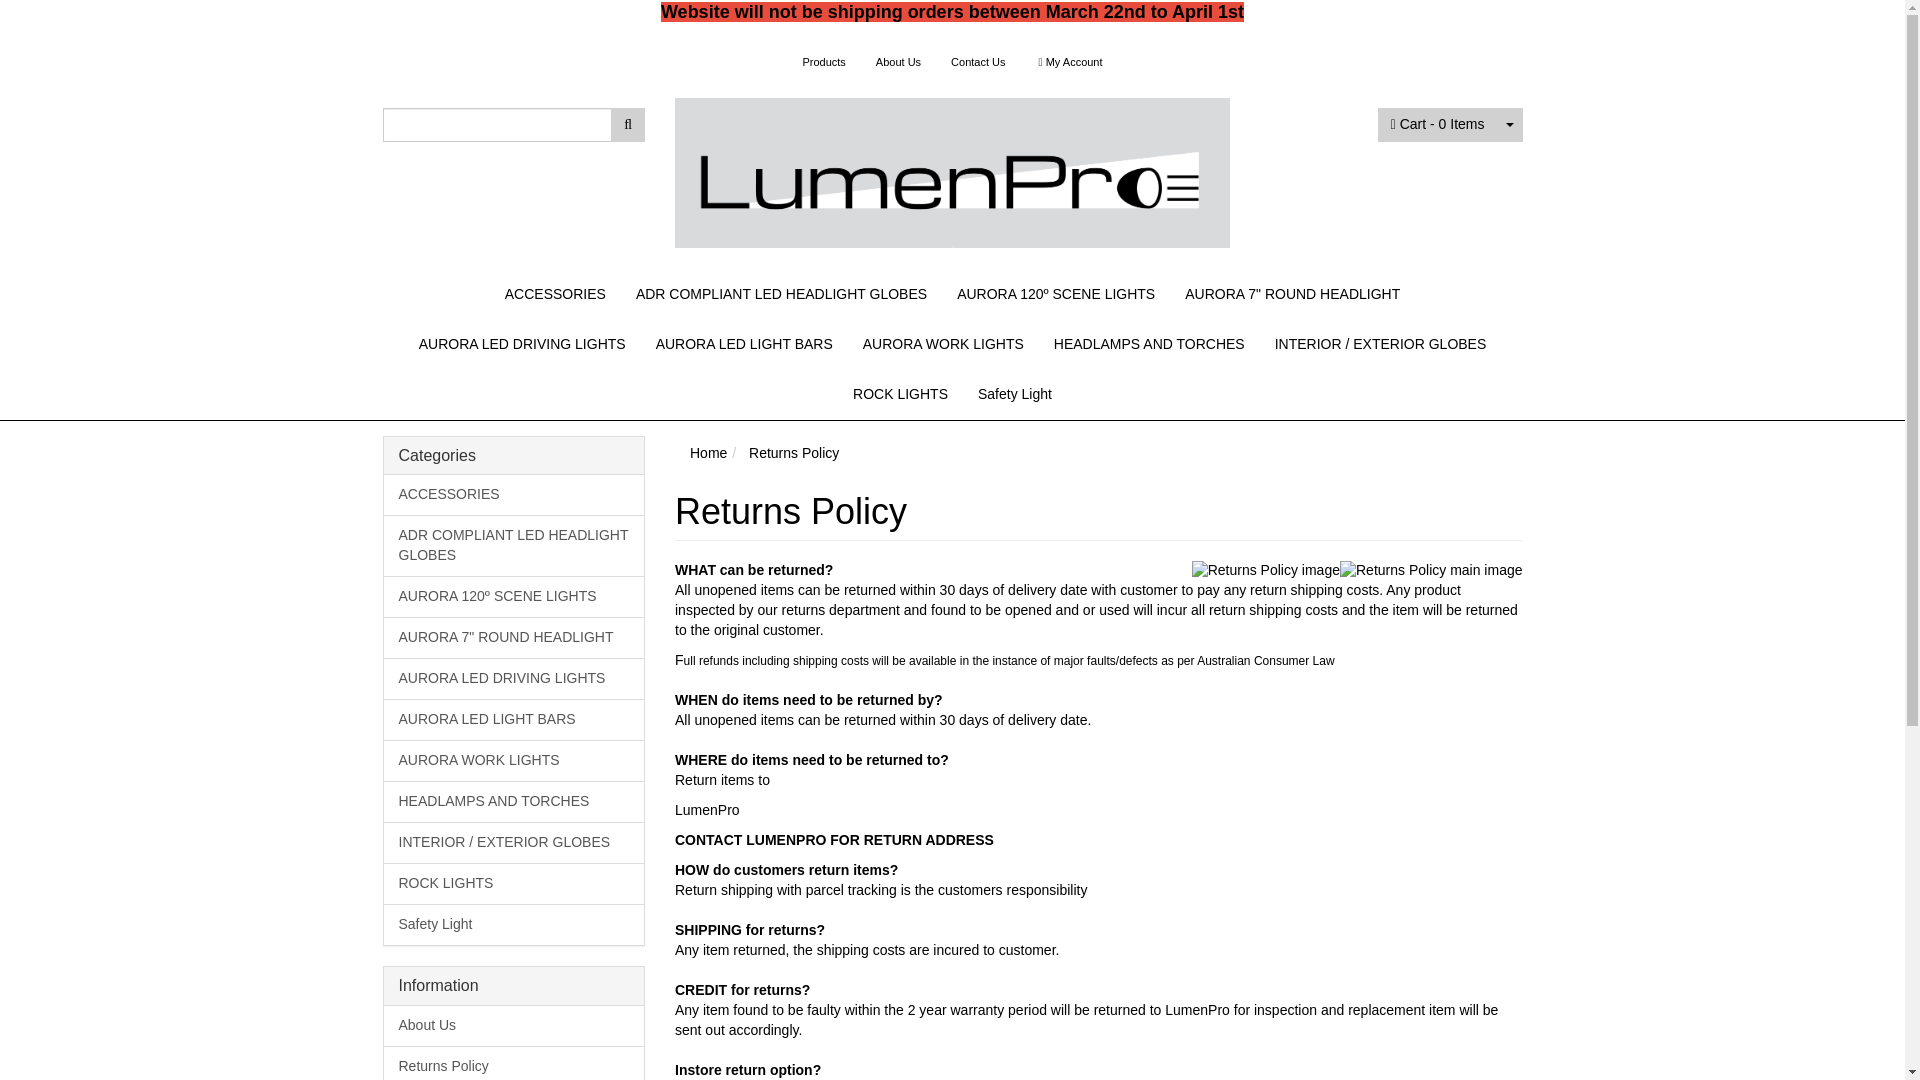  Describe the element at coordinates (514, 882) in the screenshot. I see `ROCK LIGHTS` at that location.